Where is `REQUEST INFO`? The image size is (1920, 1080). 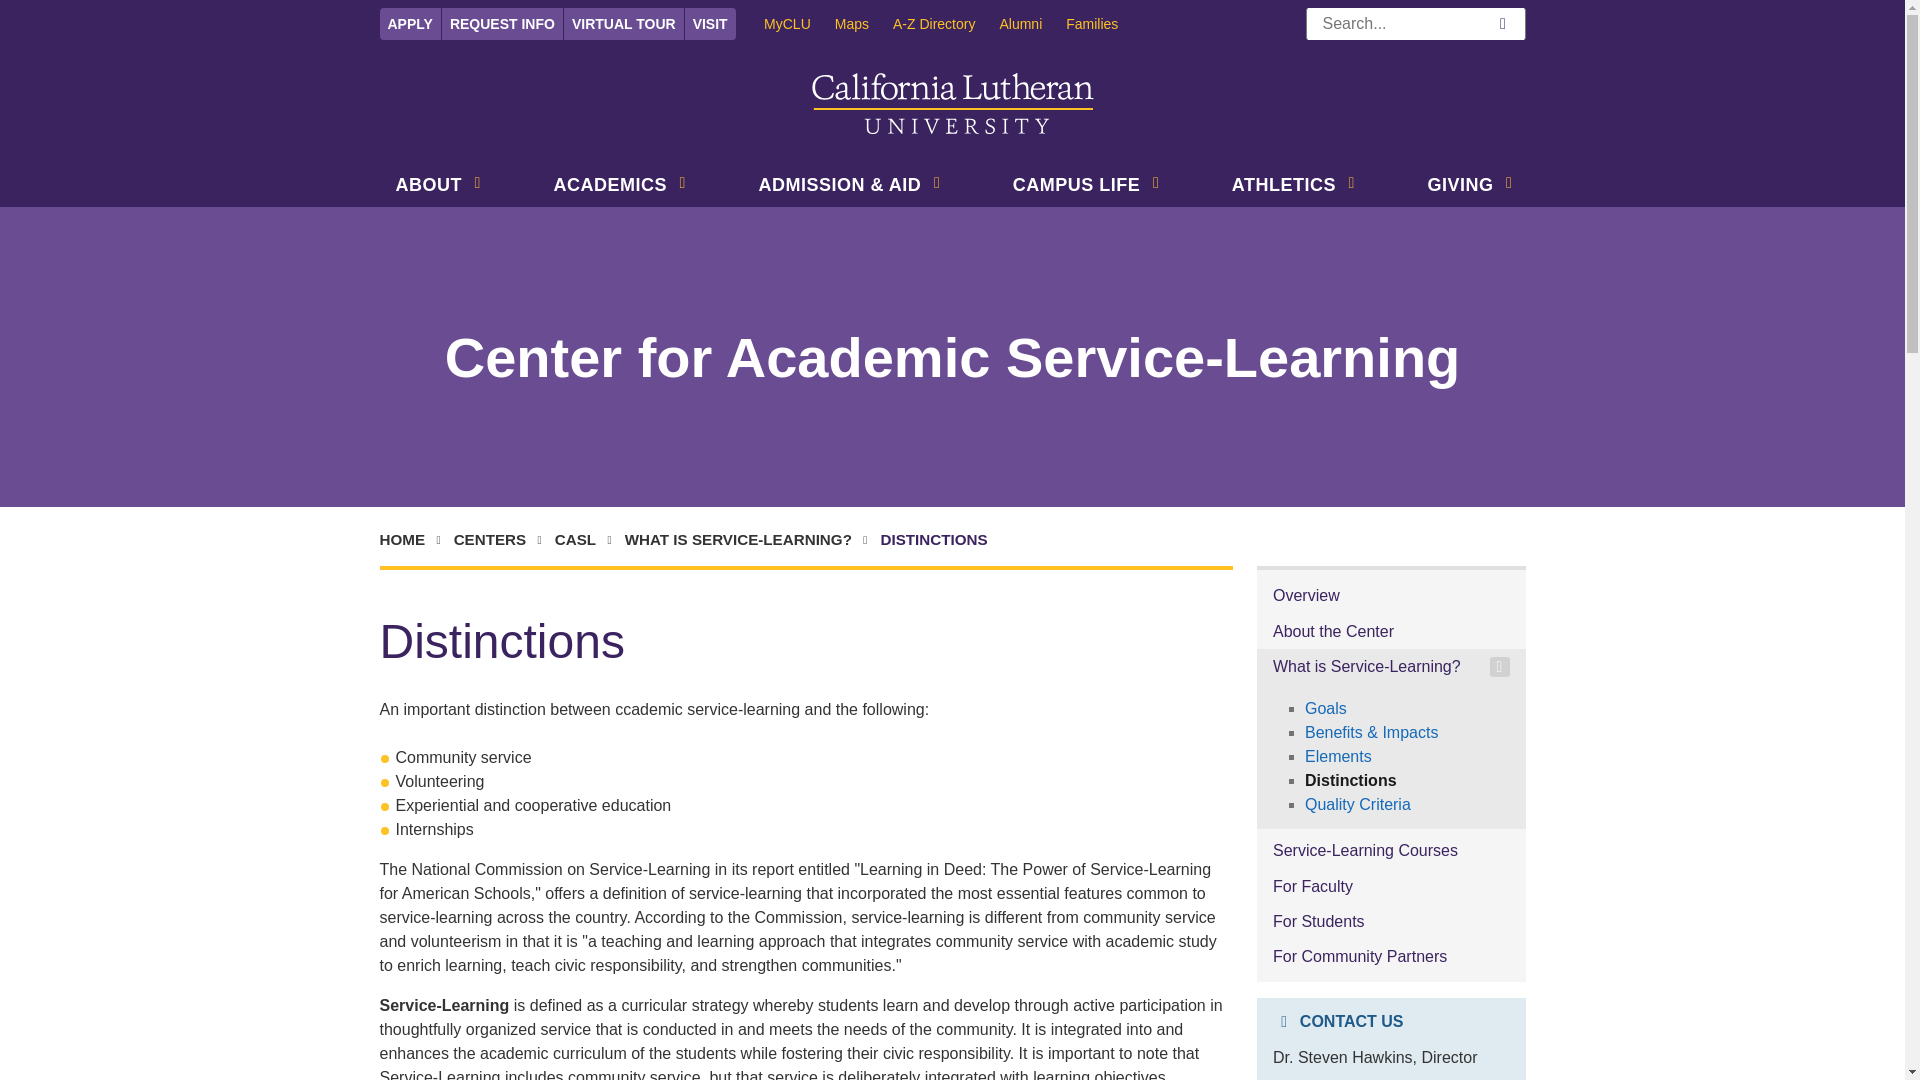
REQUEST INFO is located at coordinates (502, 23).